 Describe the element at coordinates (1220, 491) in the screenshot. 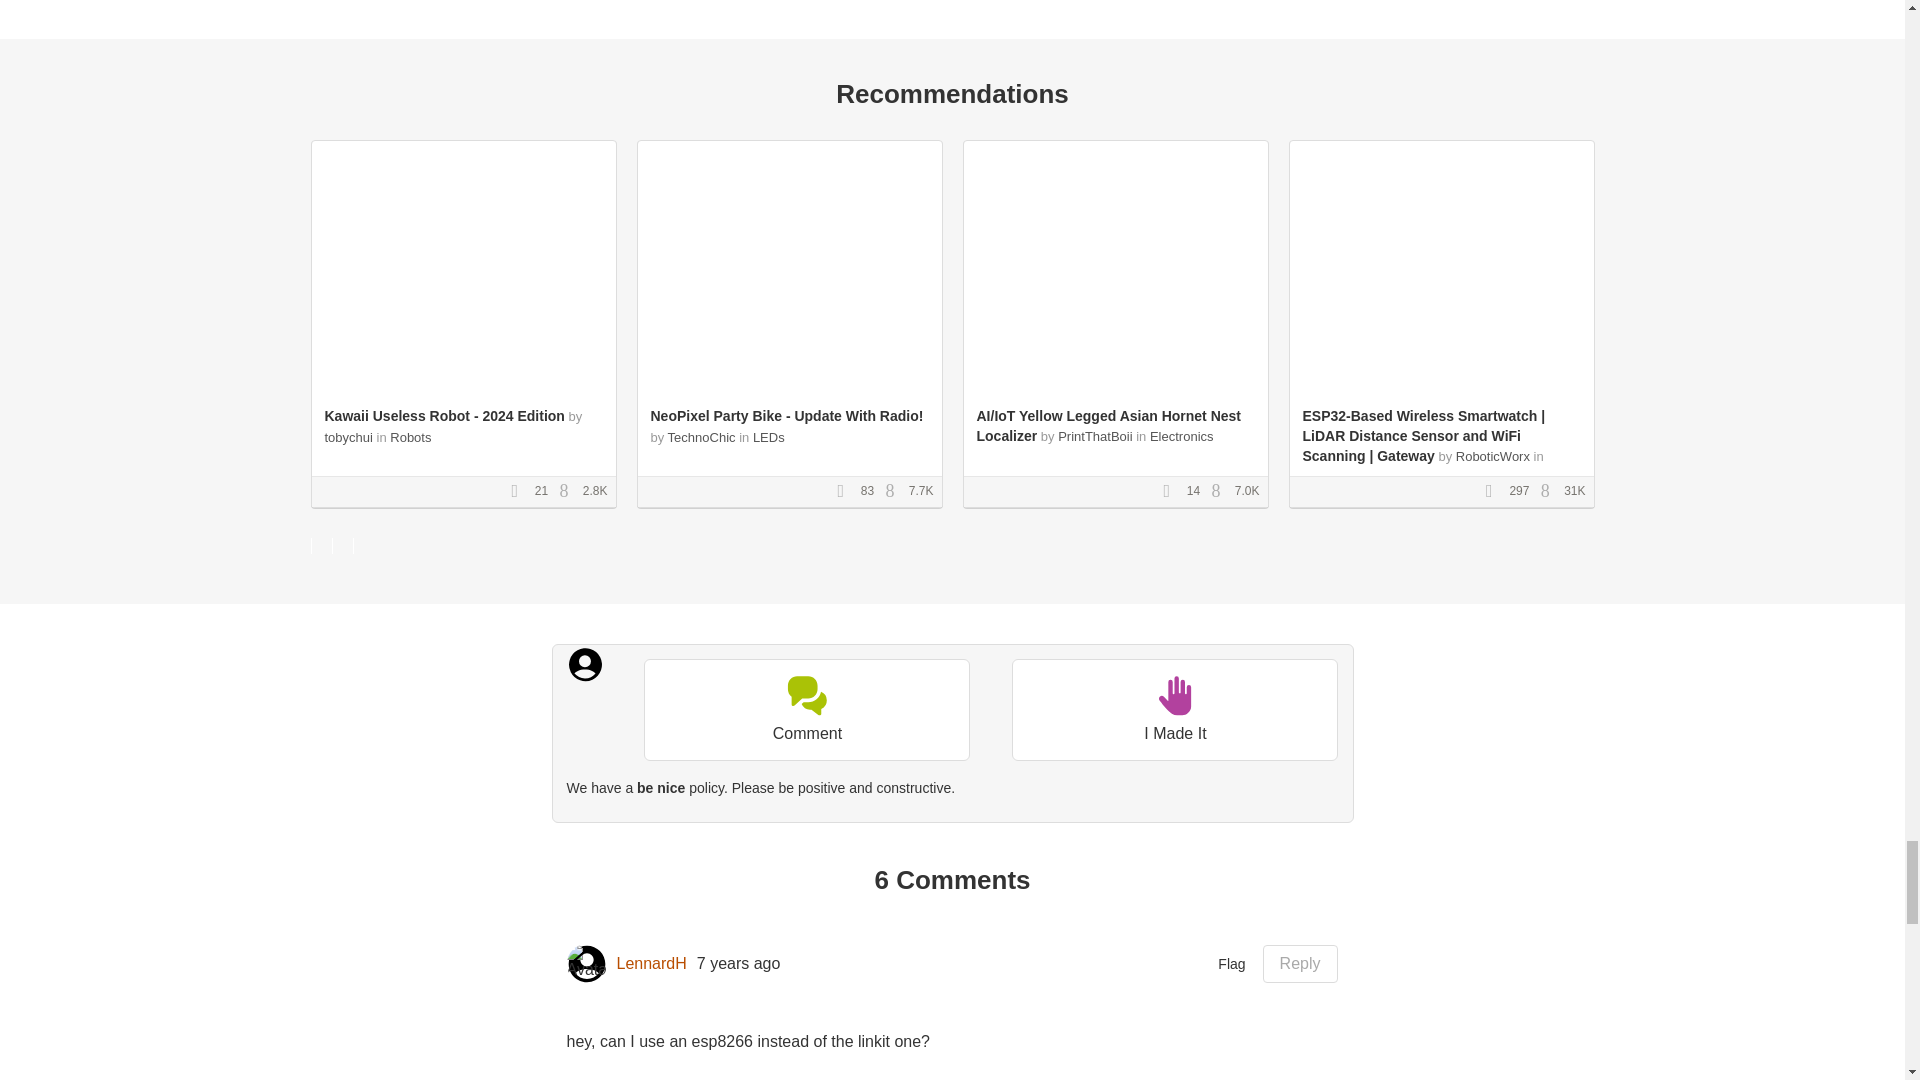

I see `Views Count` at that location.